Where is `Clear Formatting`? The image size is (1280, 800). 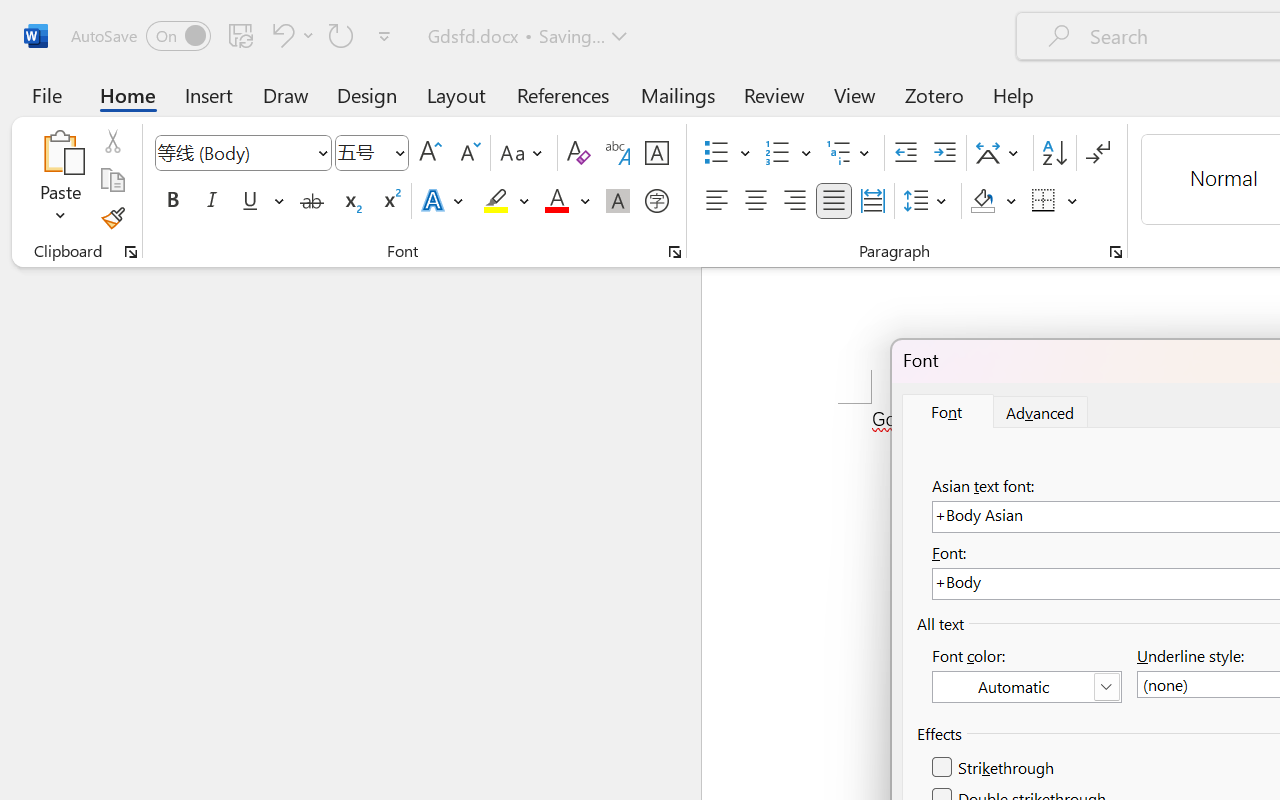 Clear Formatting is located at coordinates (578, 153).